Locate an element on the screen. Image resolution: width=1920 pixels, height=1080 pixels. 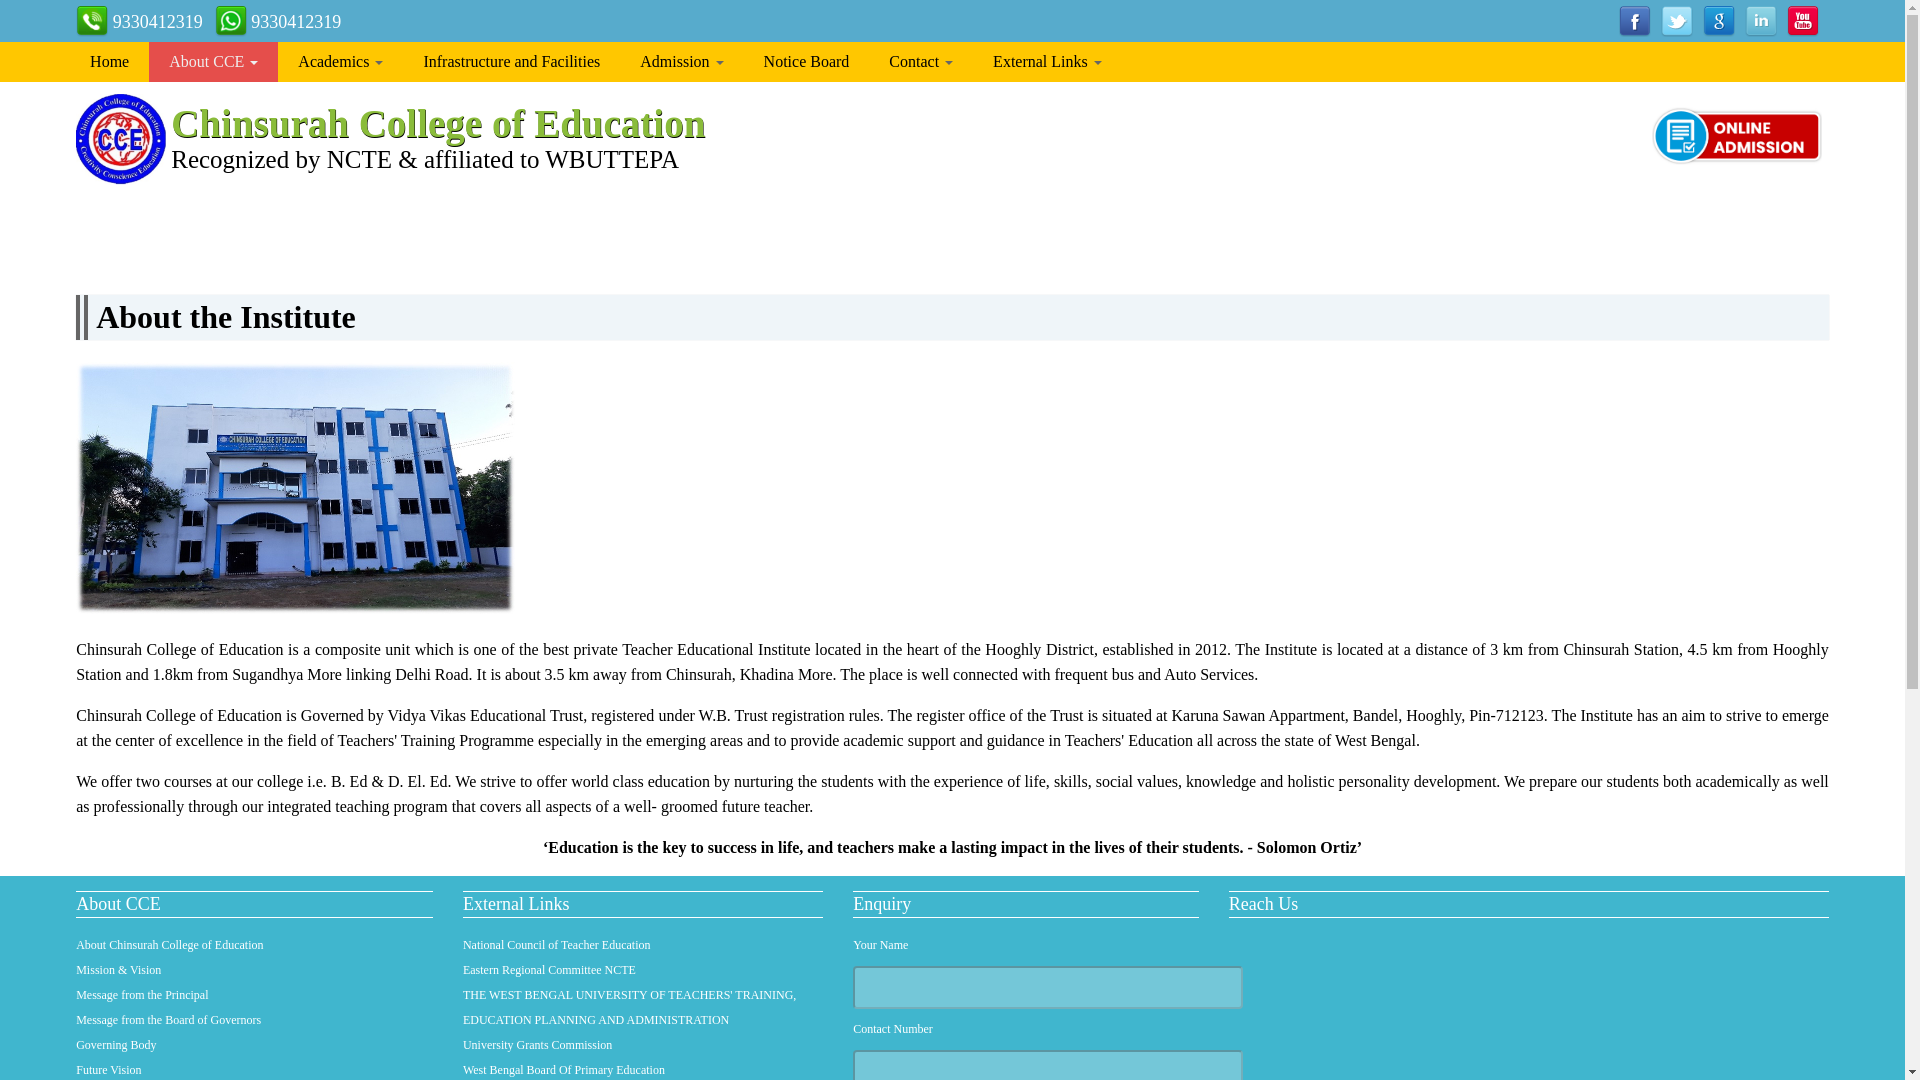
 9330412319 is located at coordinates (140, 25).